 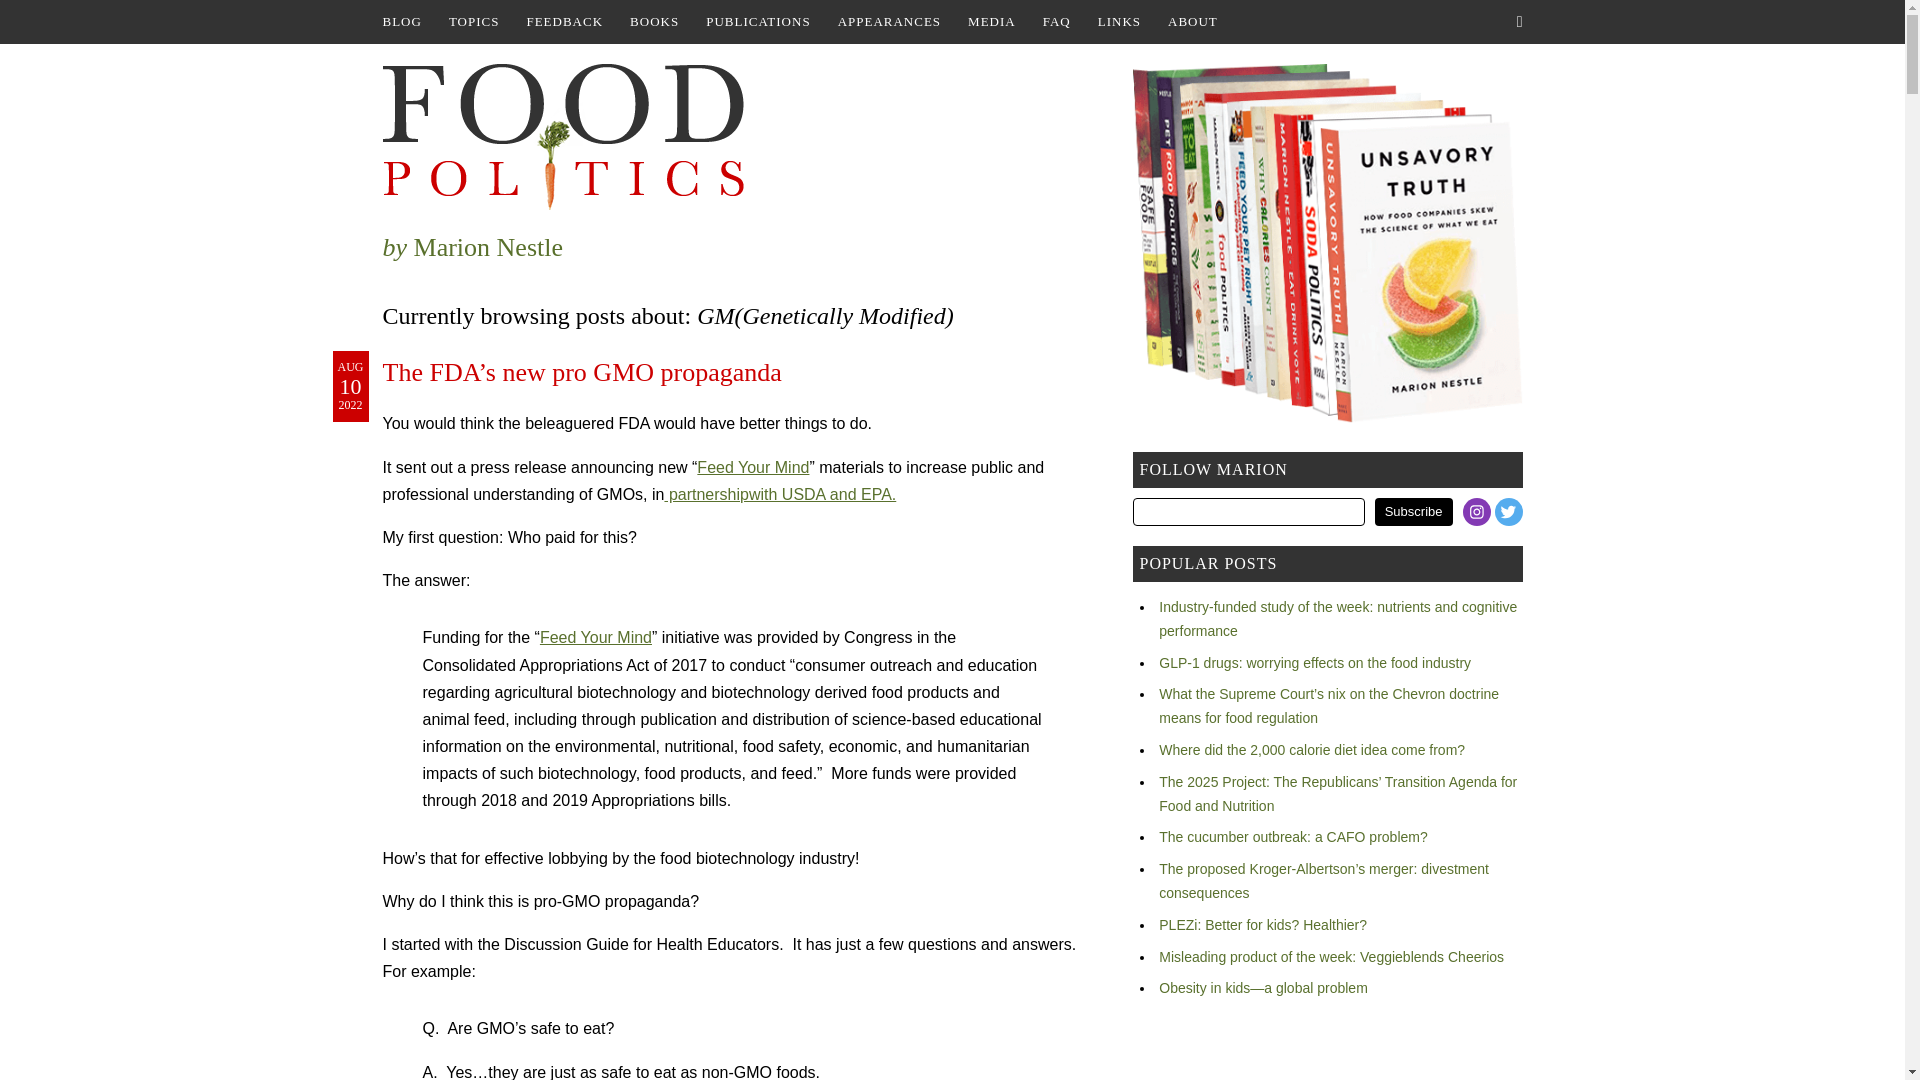 What do you see at coordinates (474, 22) in the screenshot?
I see `TOPICS` at bounding box center [474, 22].